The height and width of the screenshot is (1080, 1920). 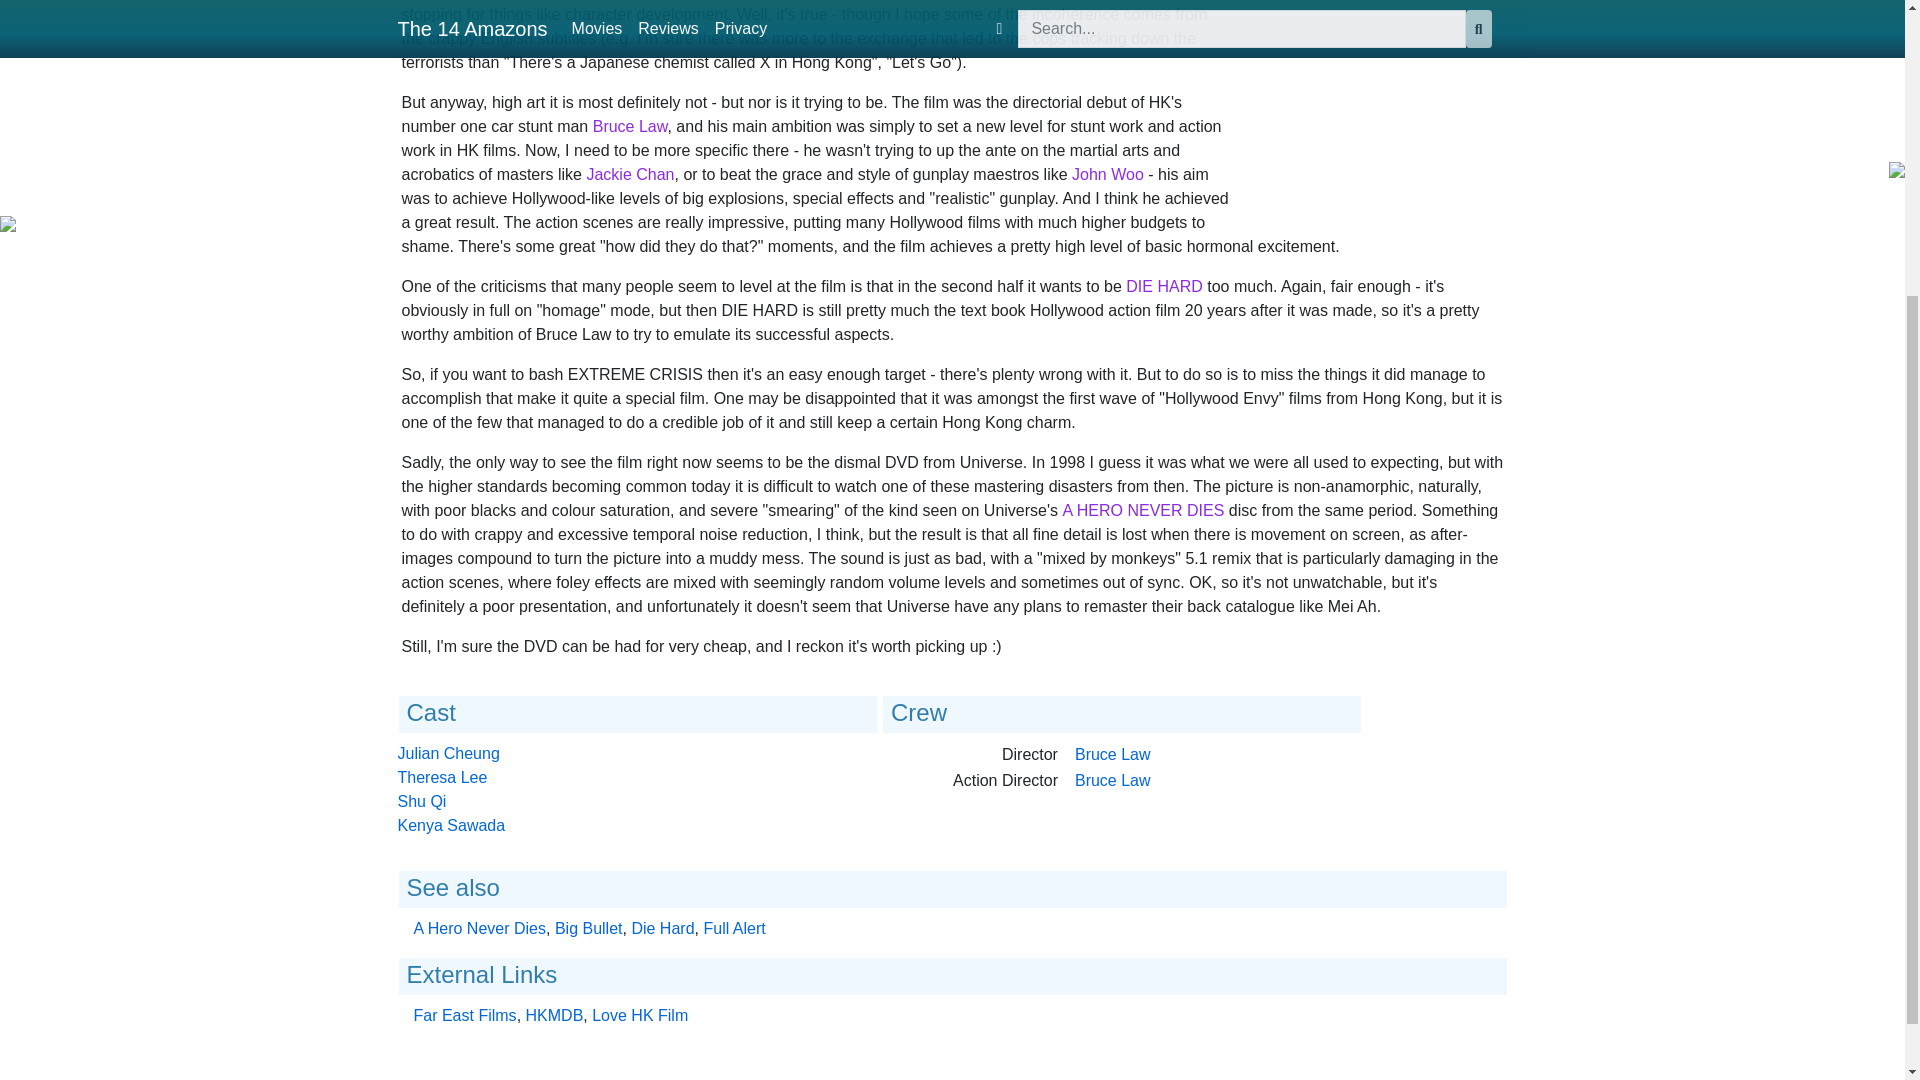 I want to click on Love HK Film, so click(x=639, y=1014).